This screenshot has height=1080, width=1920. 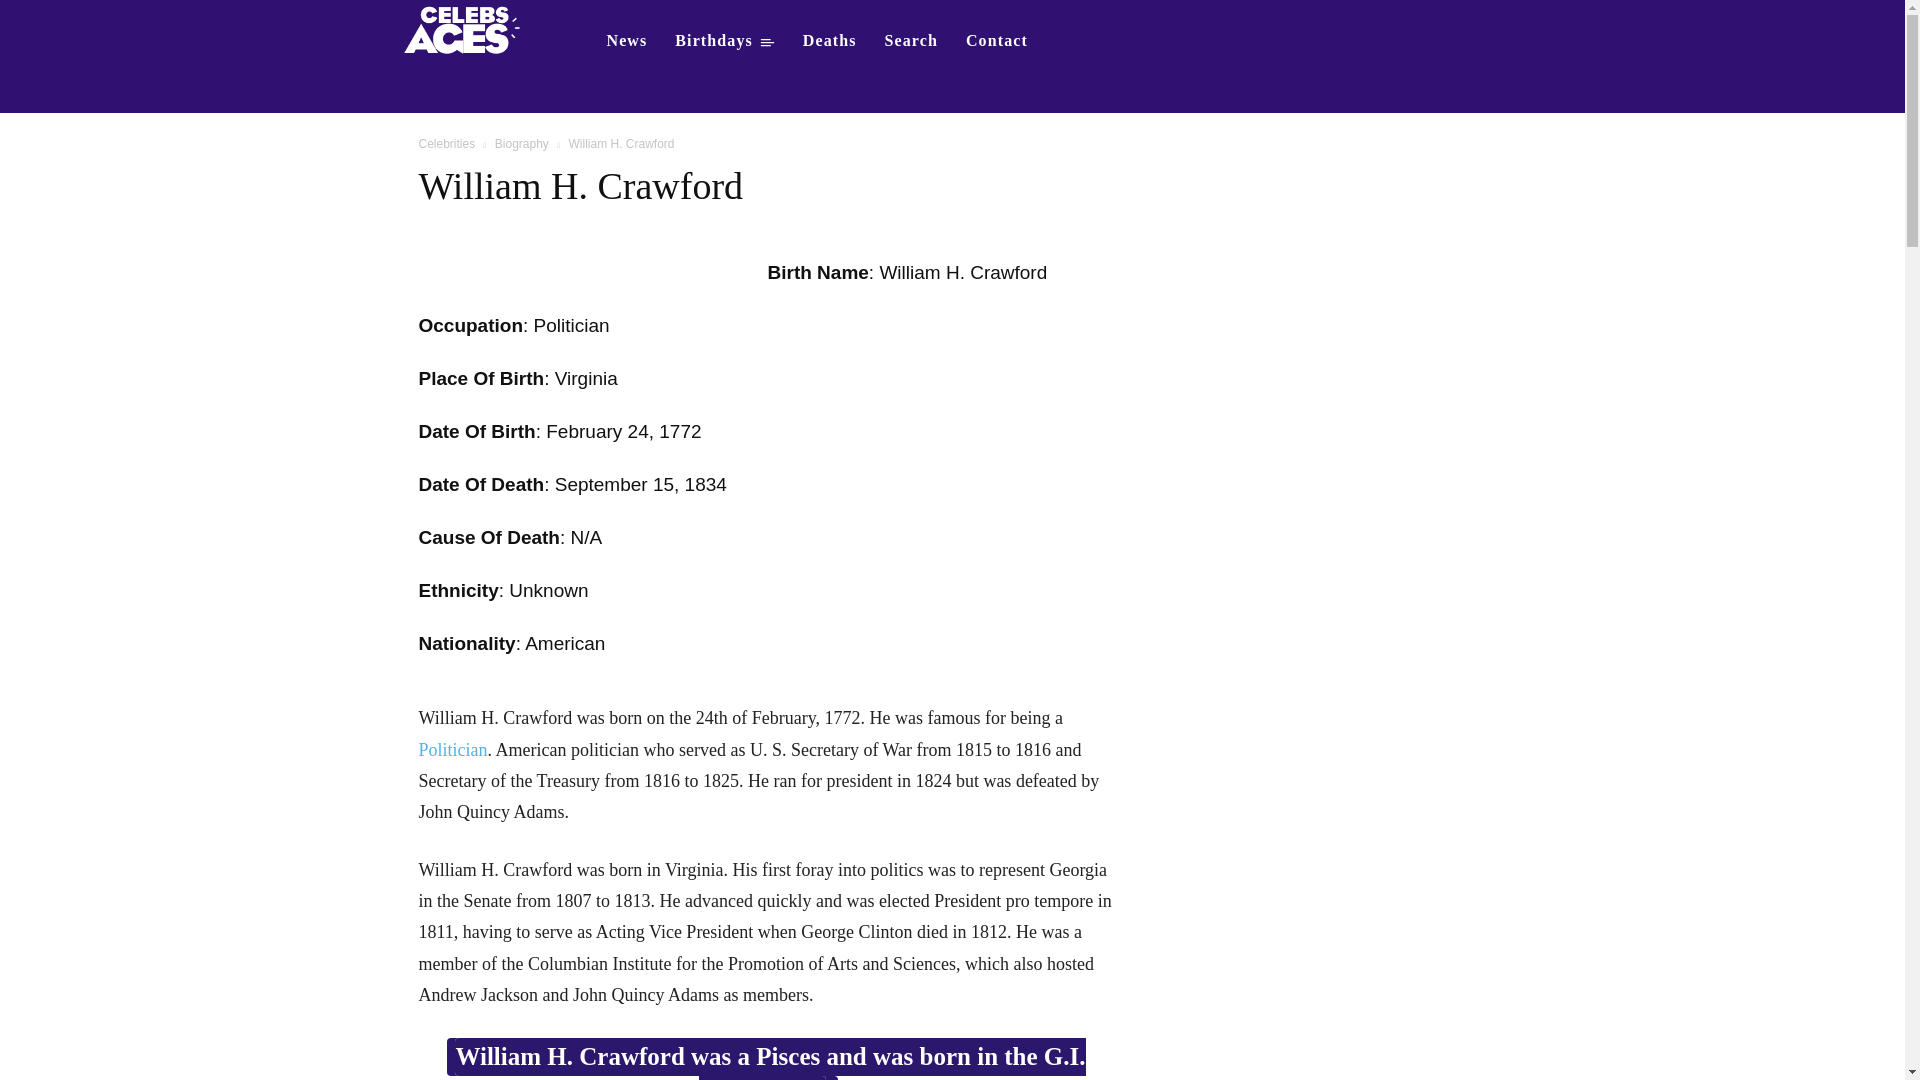 What do you see at coordinates (638, 431) in the screenshot?
I see `24` at bounding box center [638, 431].